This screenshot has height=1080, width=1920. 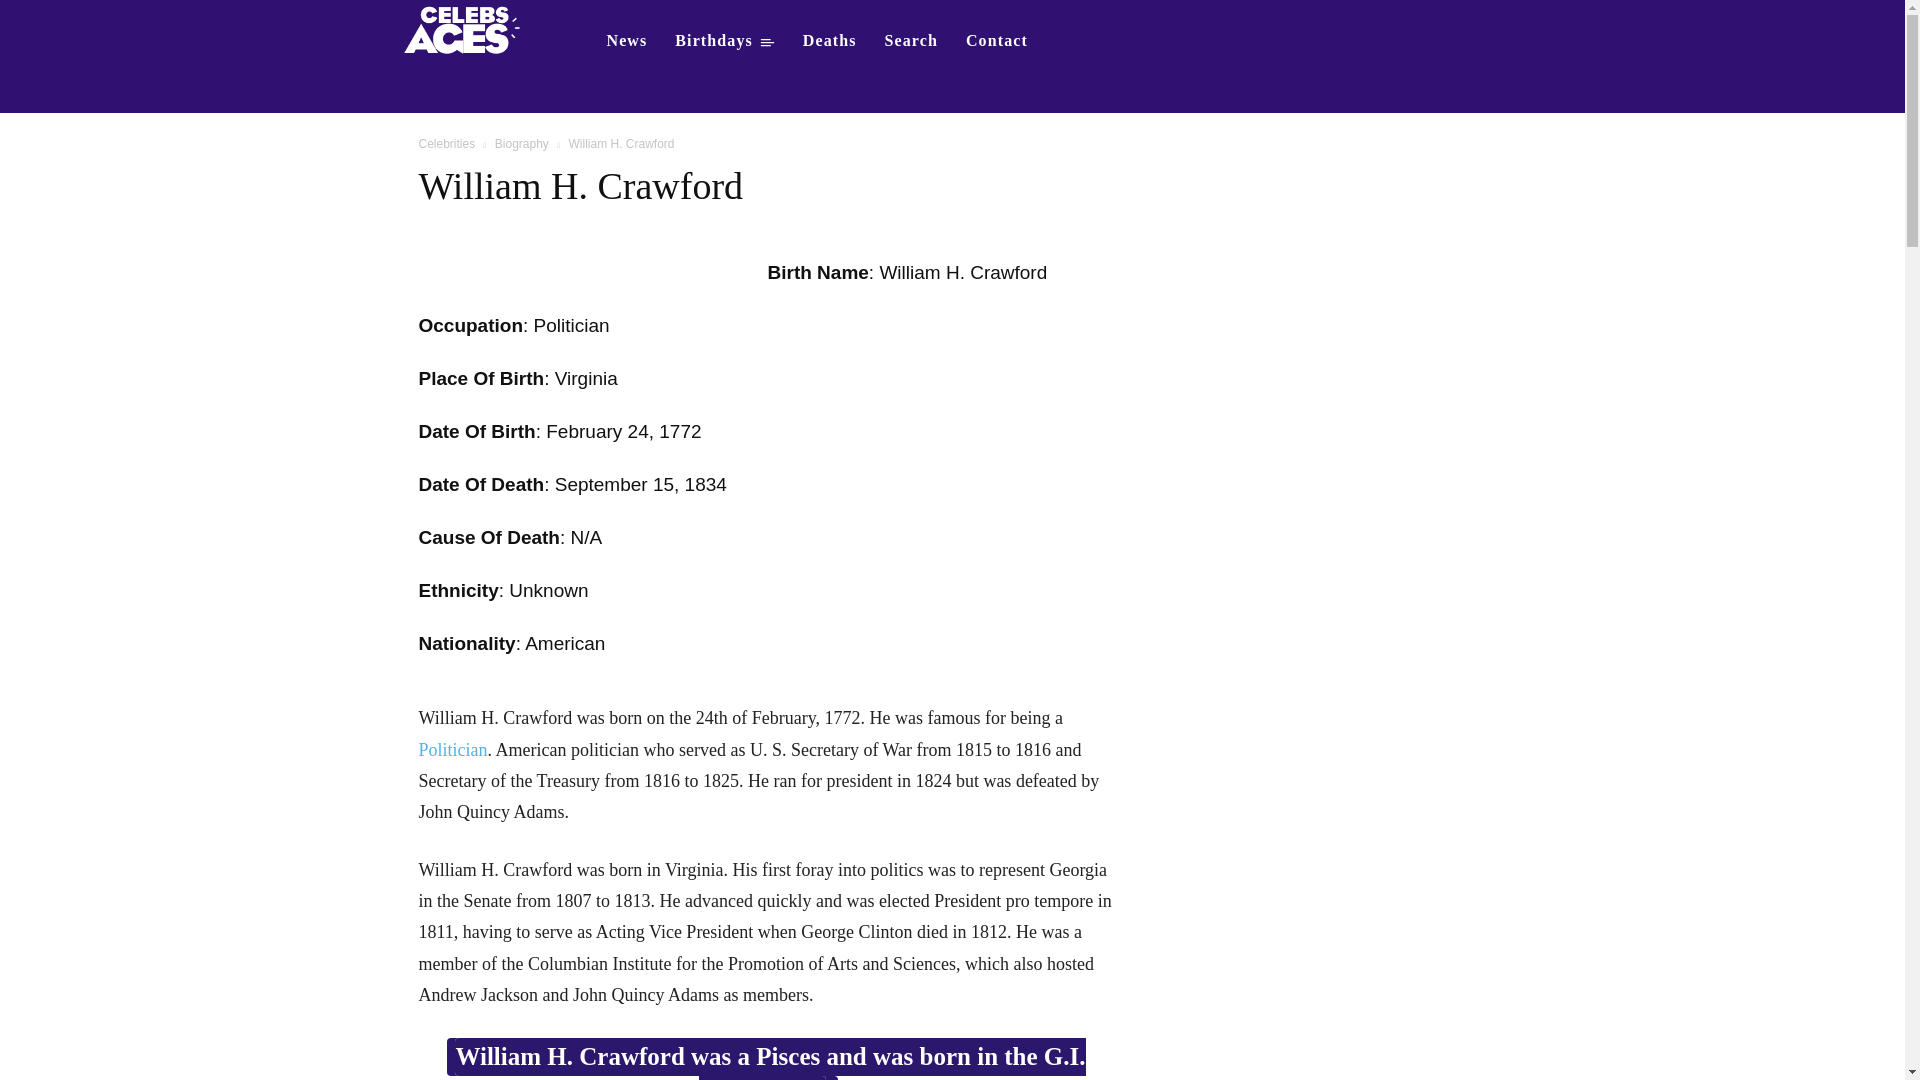 What do you see at coordinates (638, 431) in the screenshot?
I see `24` at bounding box center [638, 431].